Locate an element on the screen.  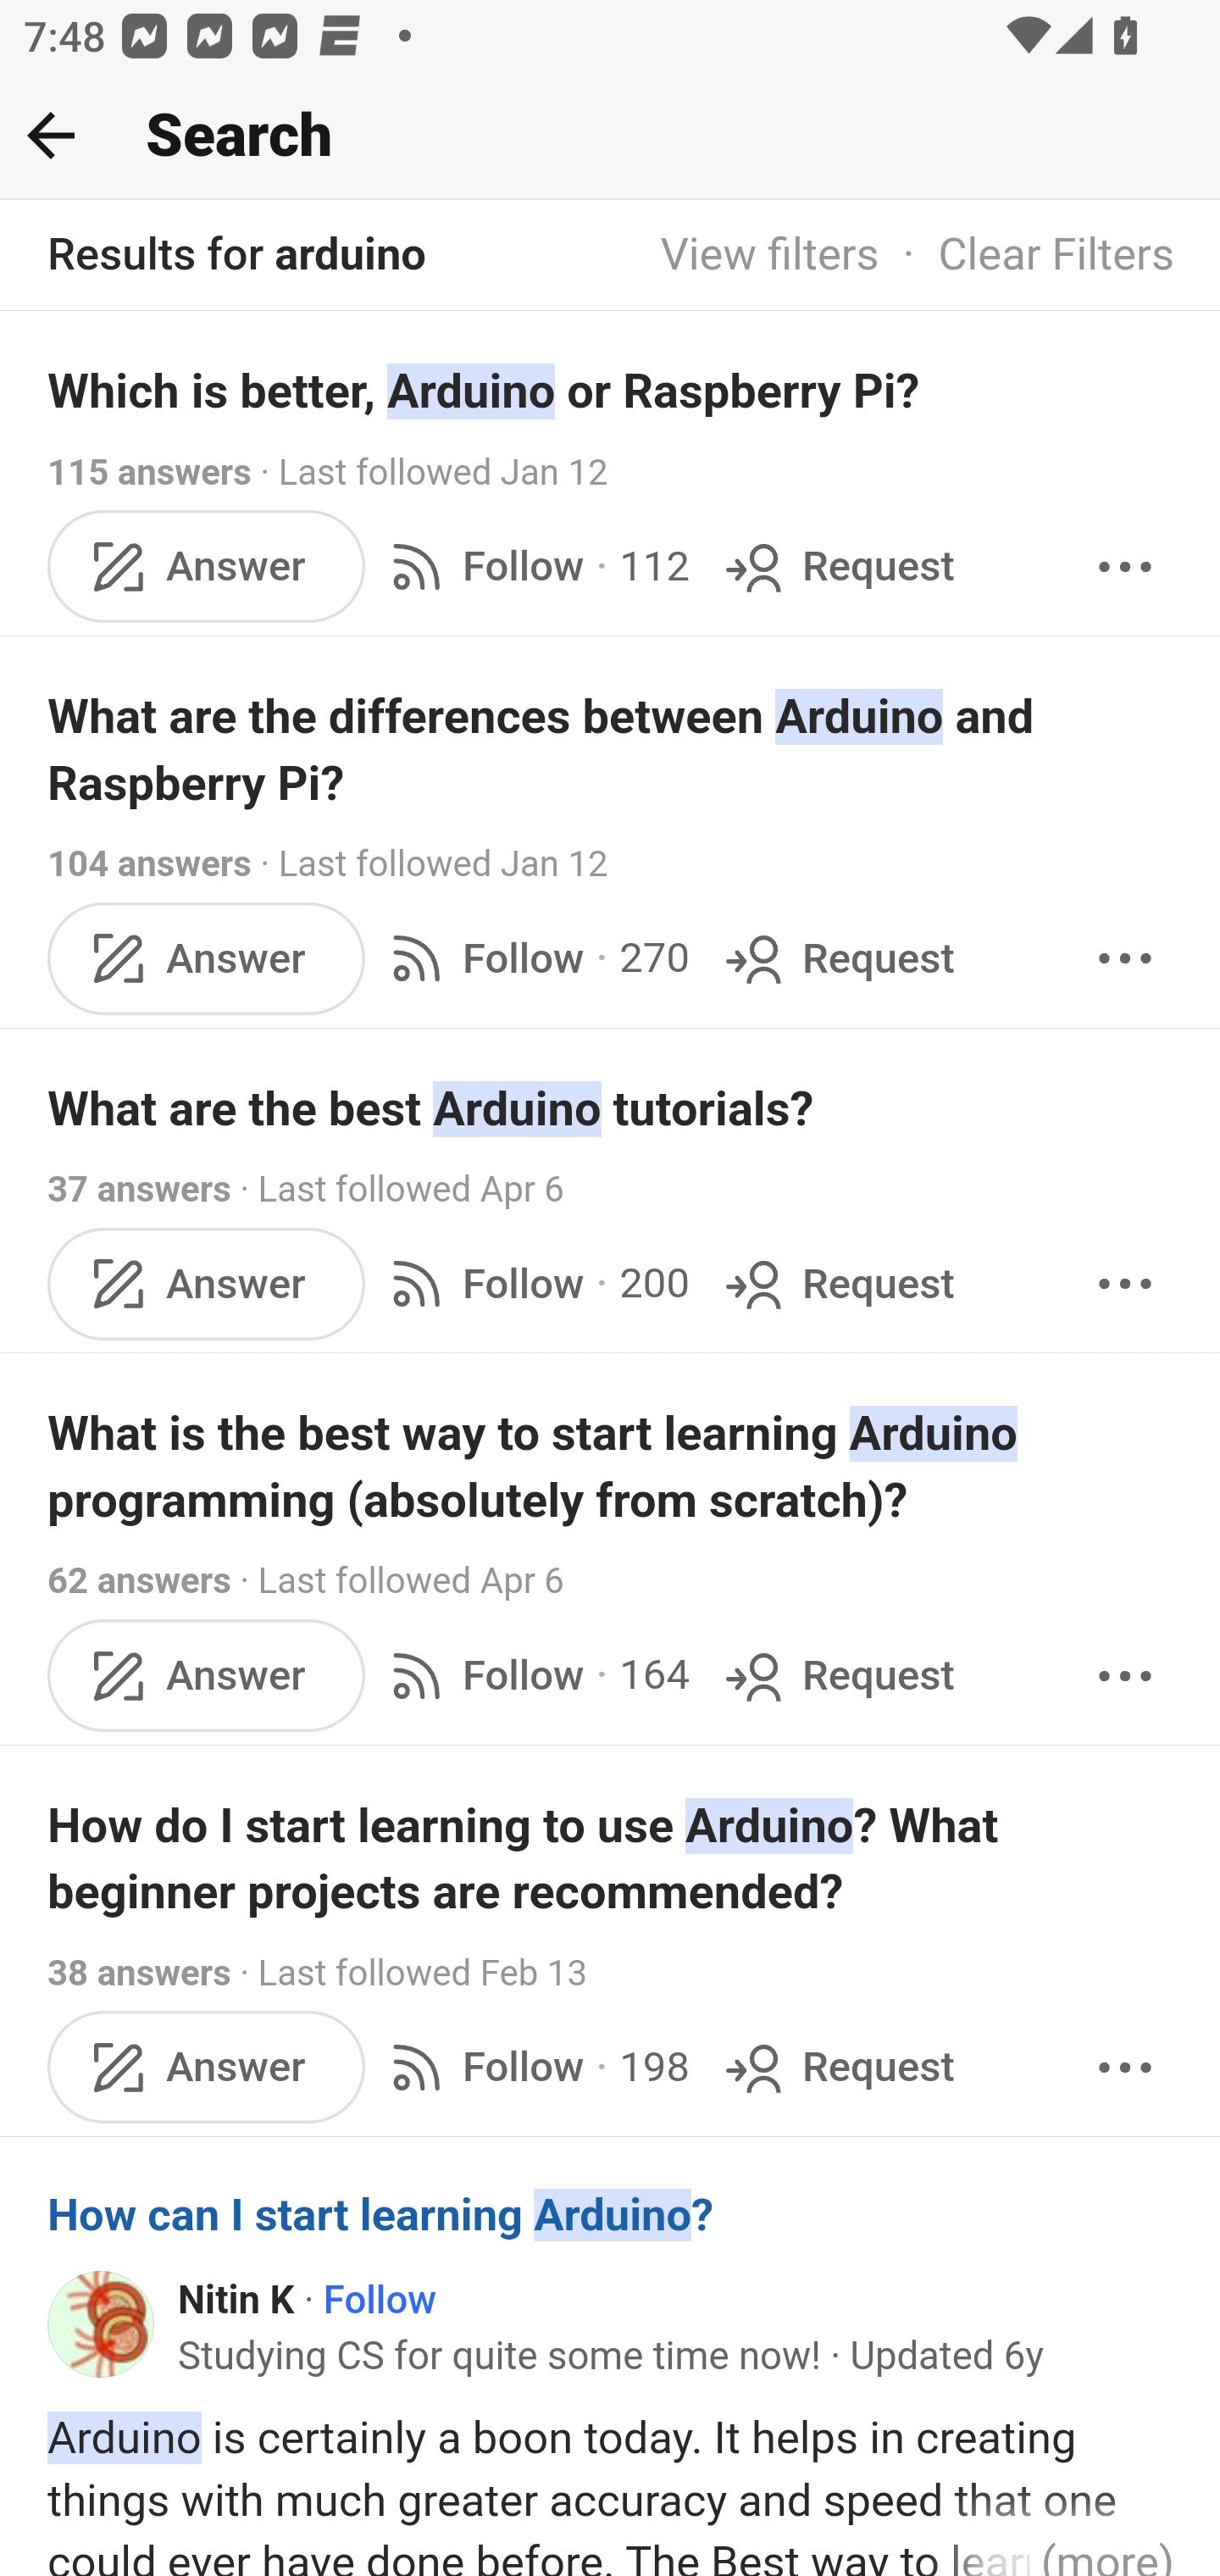
37 answers 37  answers is located at coordinates (139, 1188).